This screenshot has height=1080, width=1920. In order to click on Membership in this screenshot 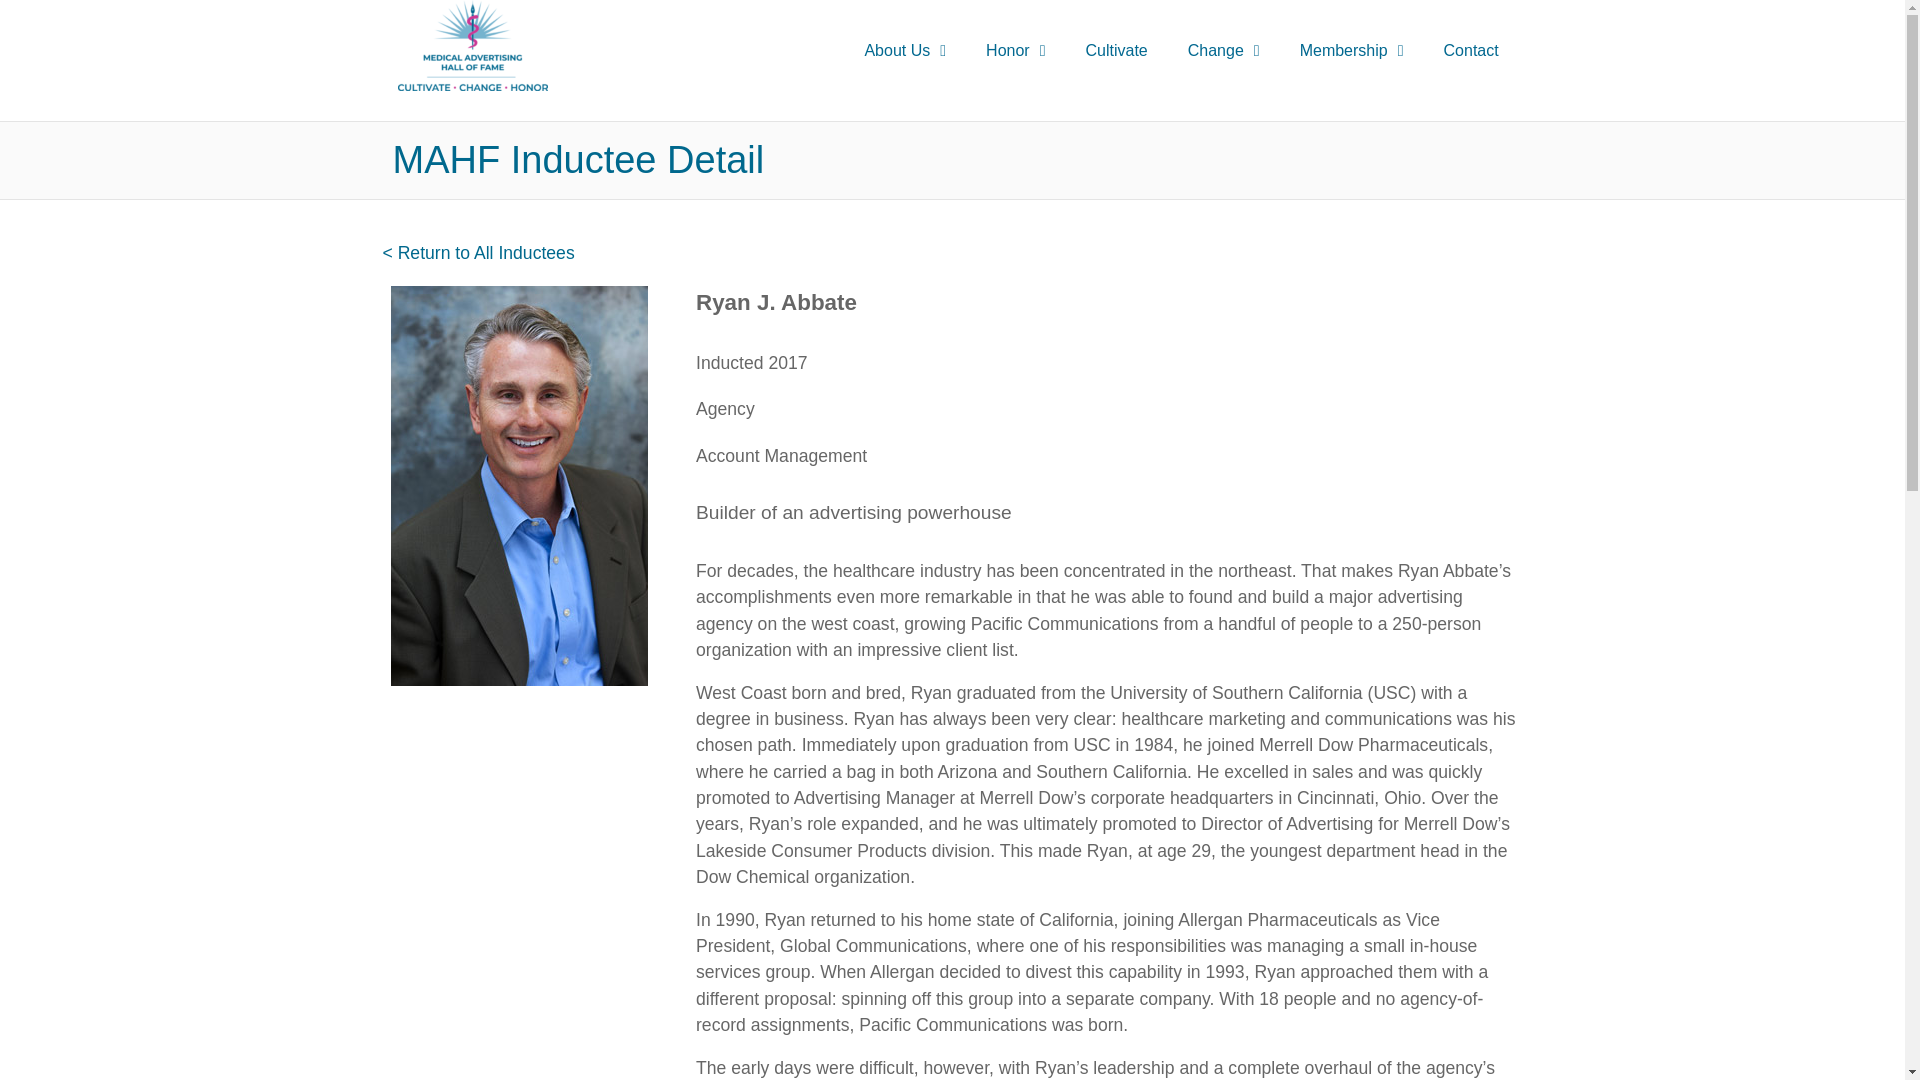, I will do `click(1352, 51)`.